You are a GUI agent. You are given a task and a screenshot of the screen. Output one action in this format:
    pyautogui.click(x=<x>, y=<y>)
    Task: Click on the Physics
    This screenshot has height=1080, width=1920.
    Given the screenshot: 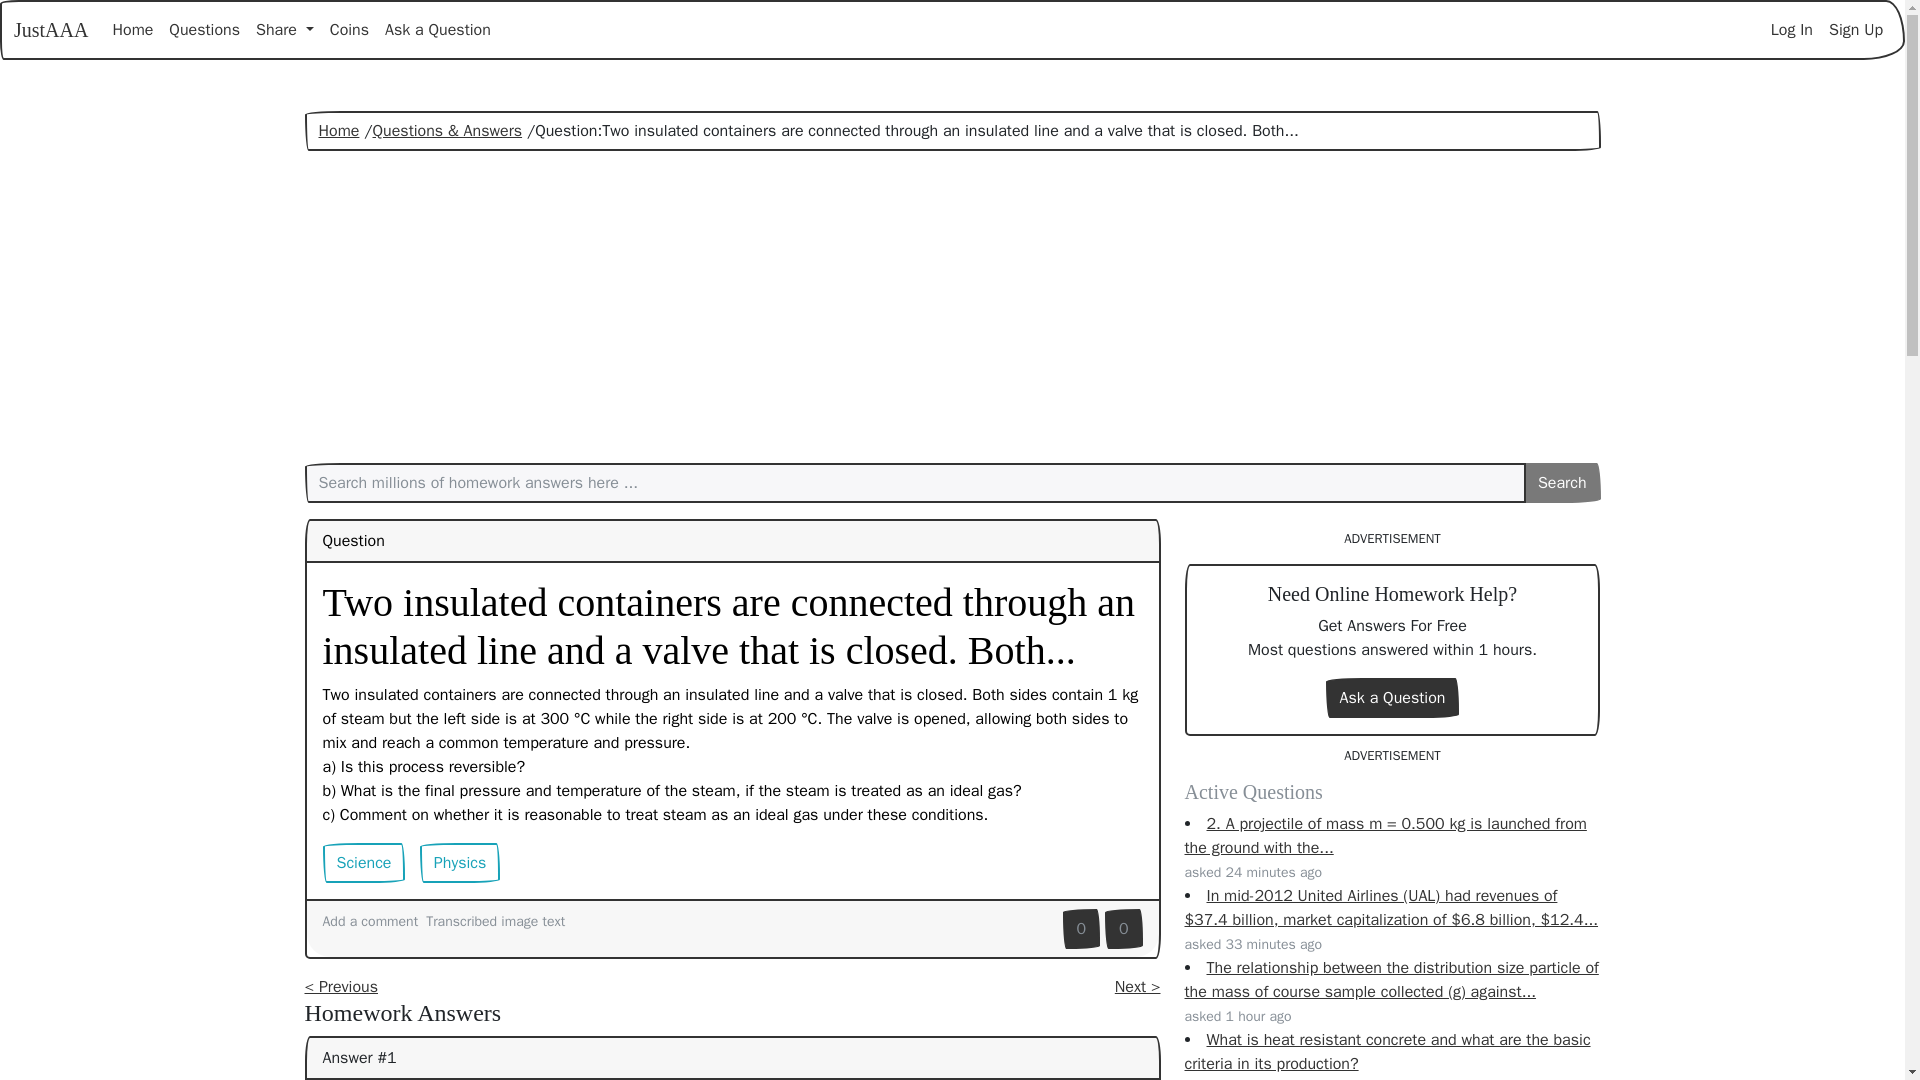 What is the action you would take?
    pyautogui.click(x=460, y=863)
    